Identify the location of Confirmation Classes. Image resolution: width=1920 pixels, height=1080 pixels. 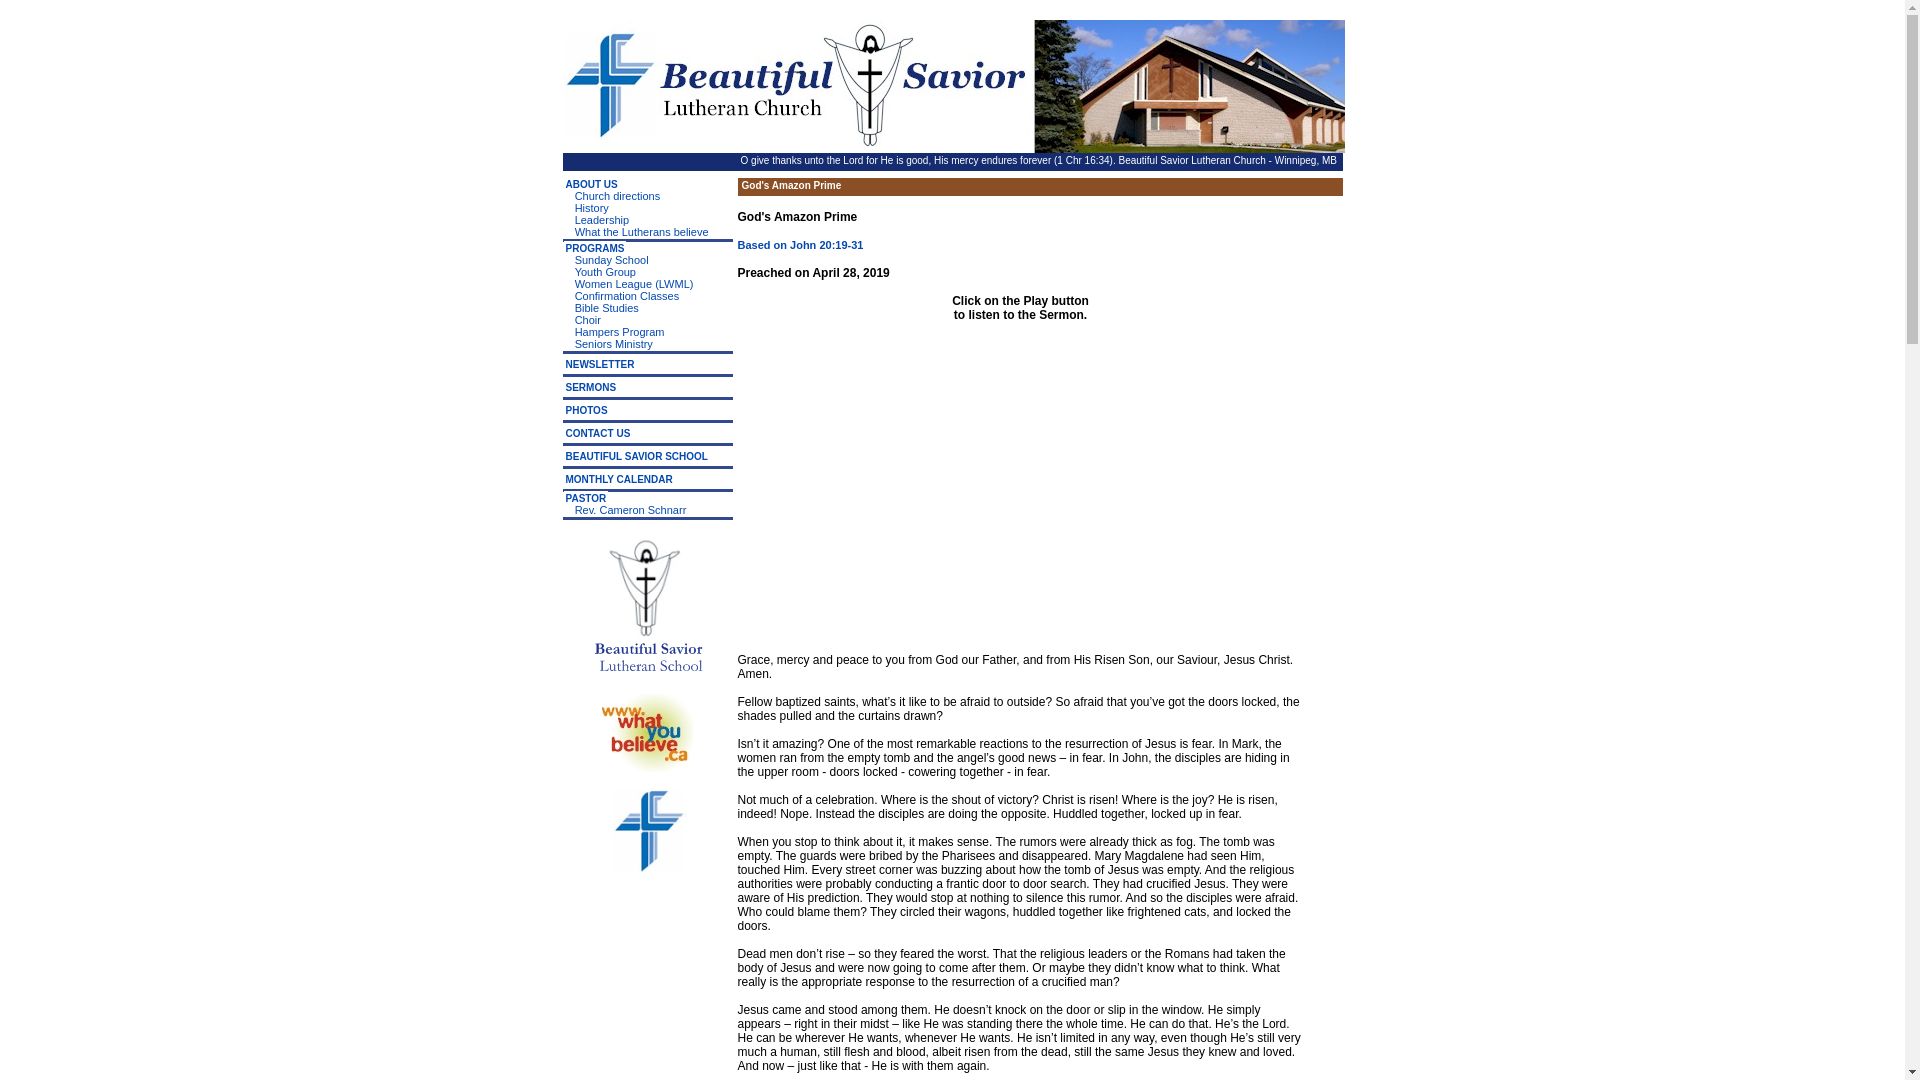
(626, 296).